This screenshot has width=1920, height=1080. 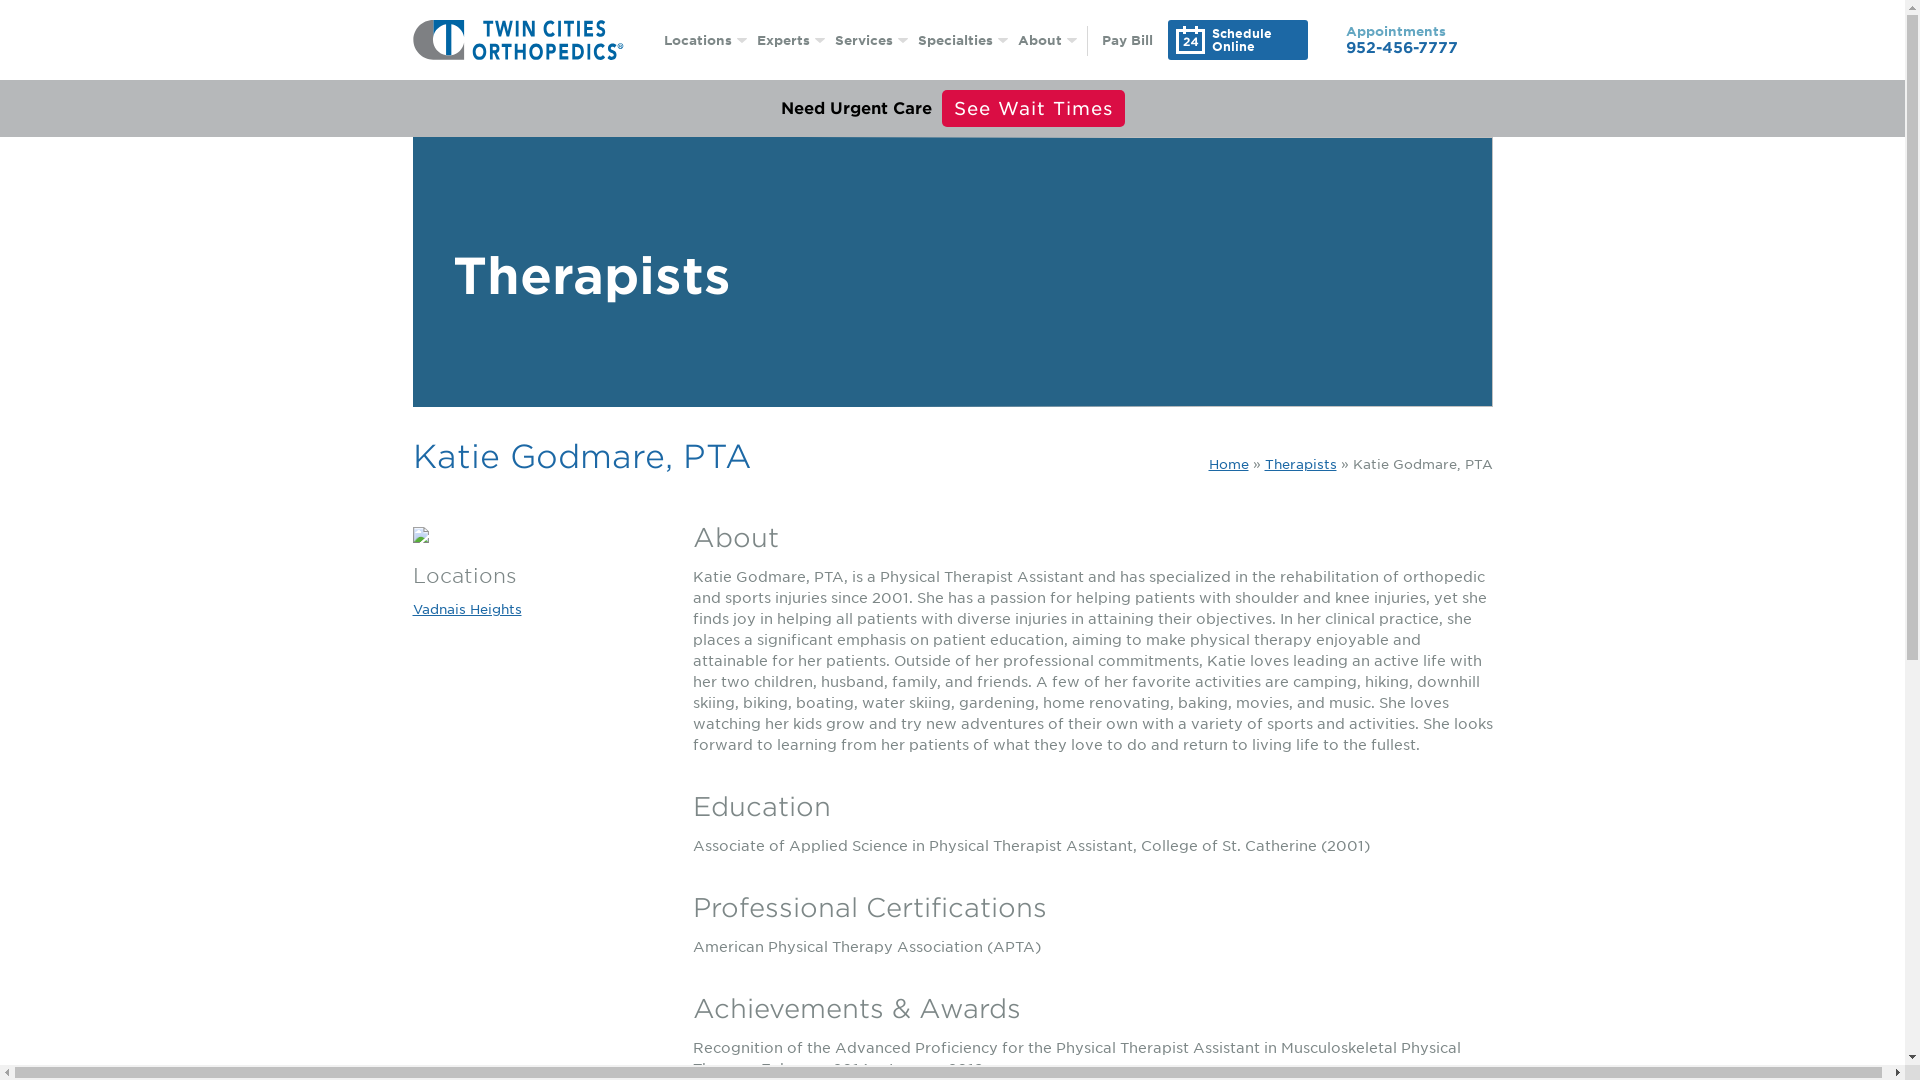 What do you see at coordinates (705, 40) in the screenshot?
I see `Locations` at bounding box center [705, 40].